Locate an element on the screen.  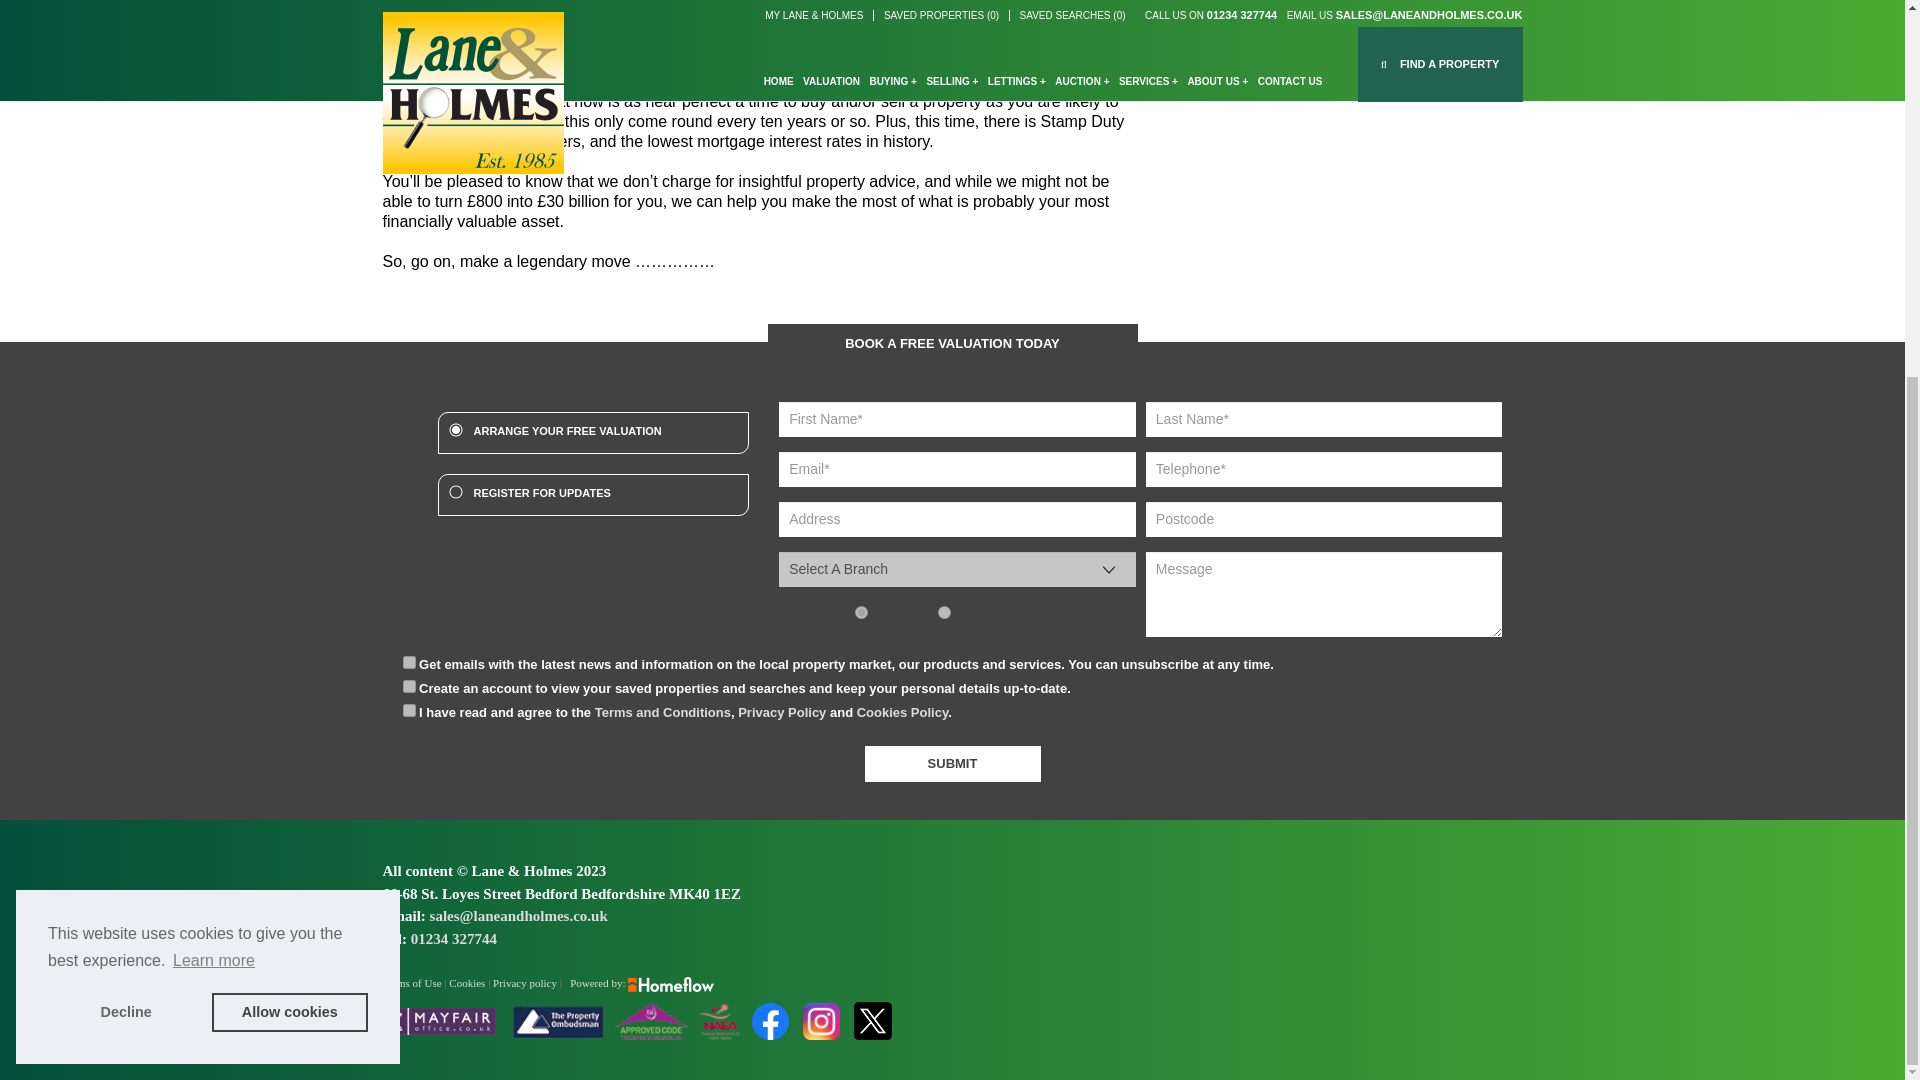
Learn more is located at coordinates (214, 392).